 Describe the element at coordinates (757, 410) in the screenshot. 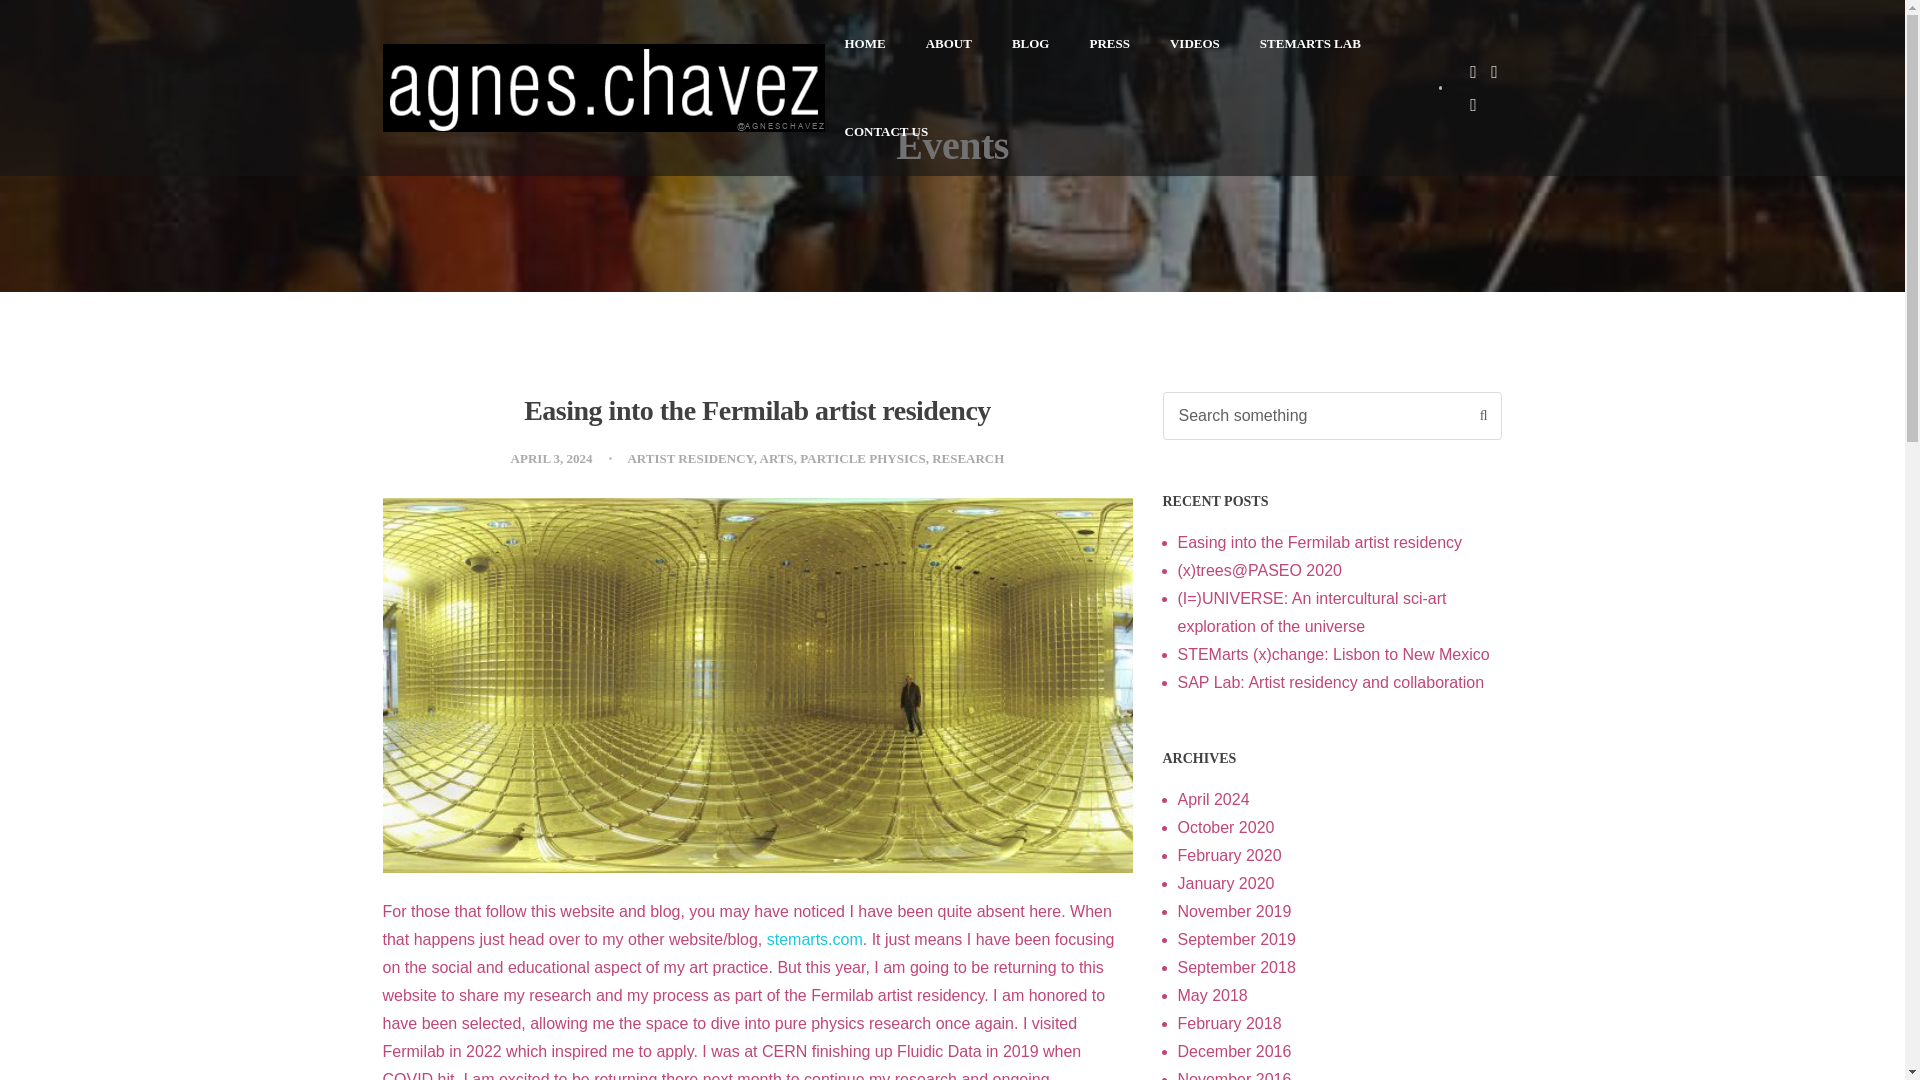

I see `Easing into the Fermilab artist residency` at that location.